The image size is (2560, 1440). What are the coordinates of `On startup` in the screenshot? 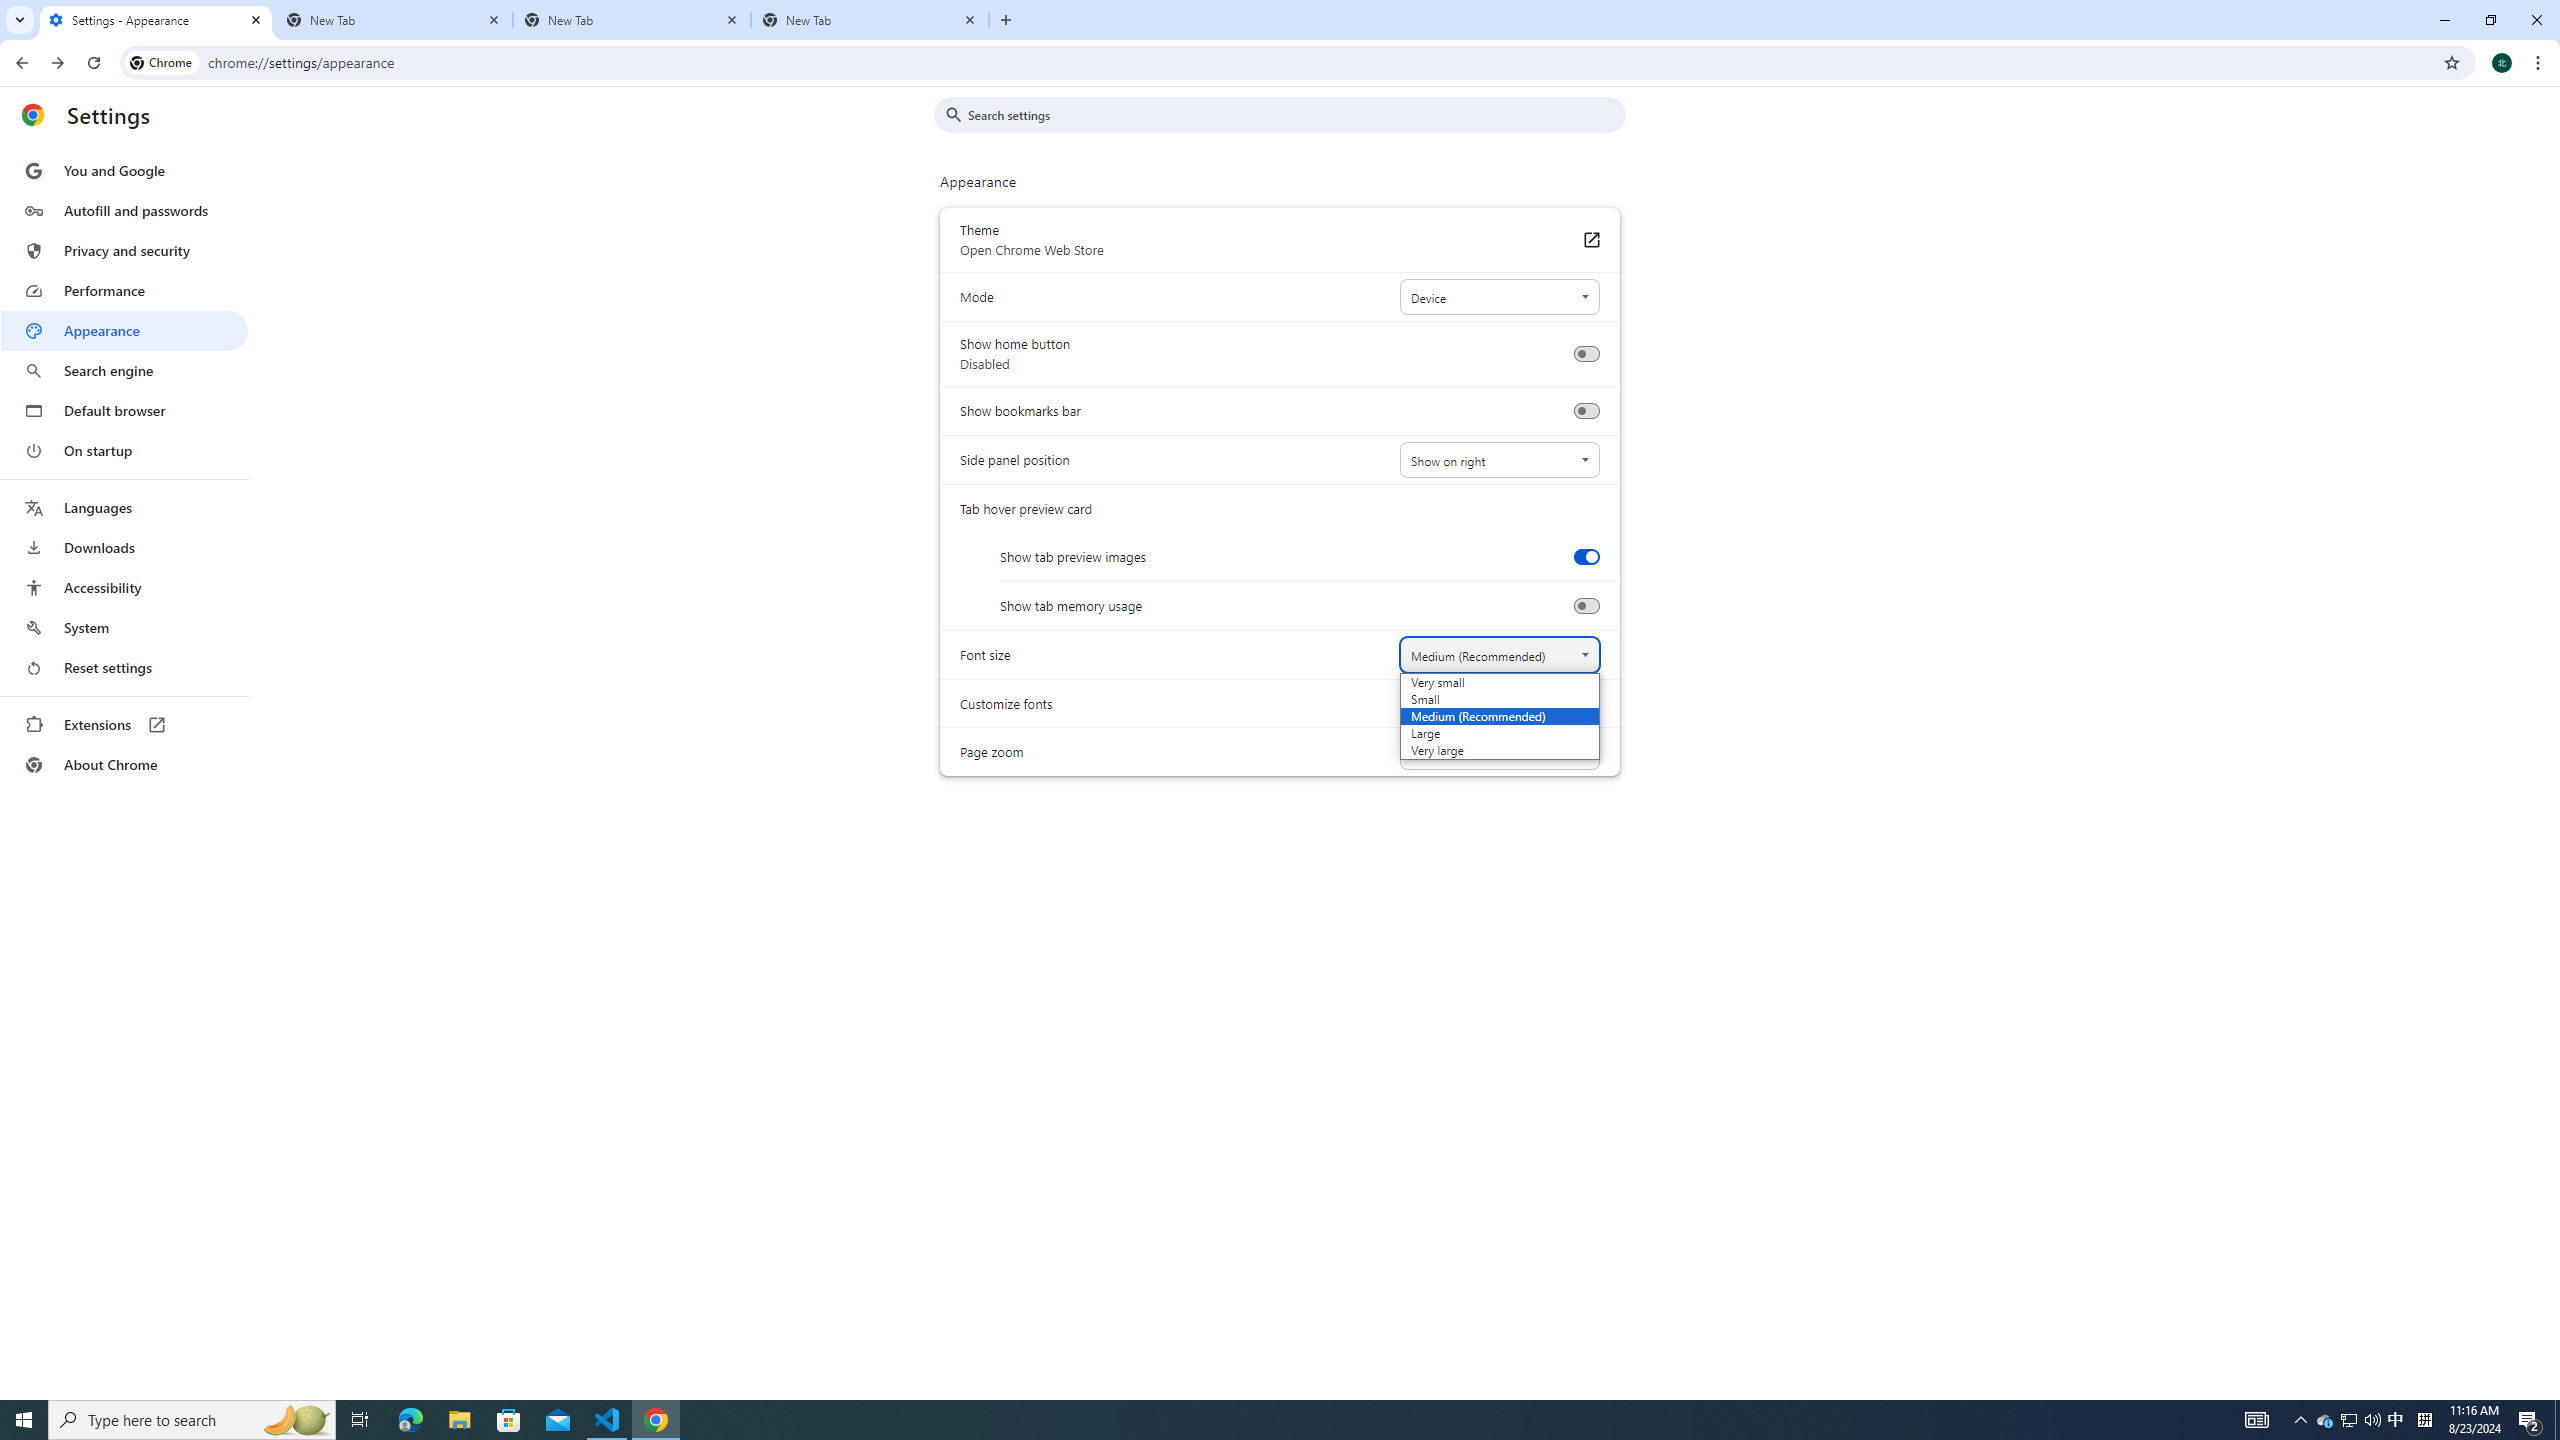 It's located at (124, 450).